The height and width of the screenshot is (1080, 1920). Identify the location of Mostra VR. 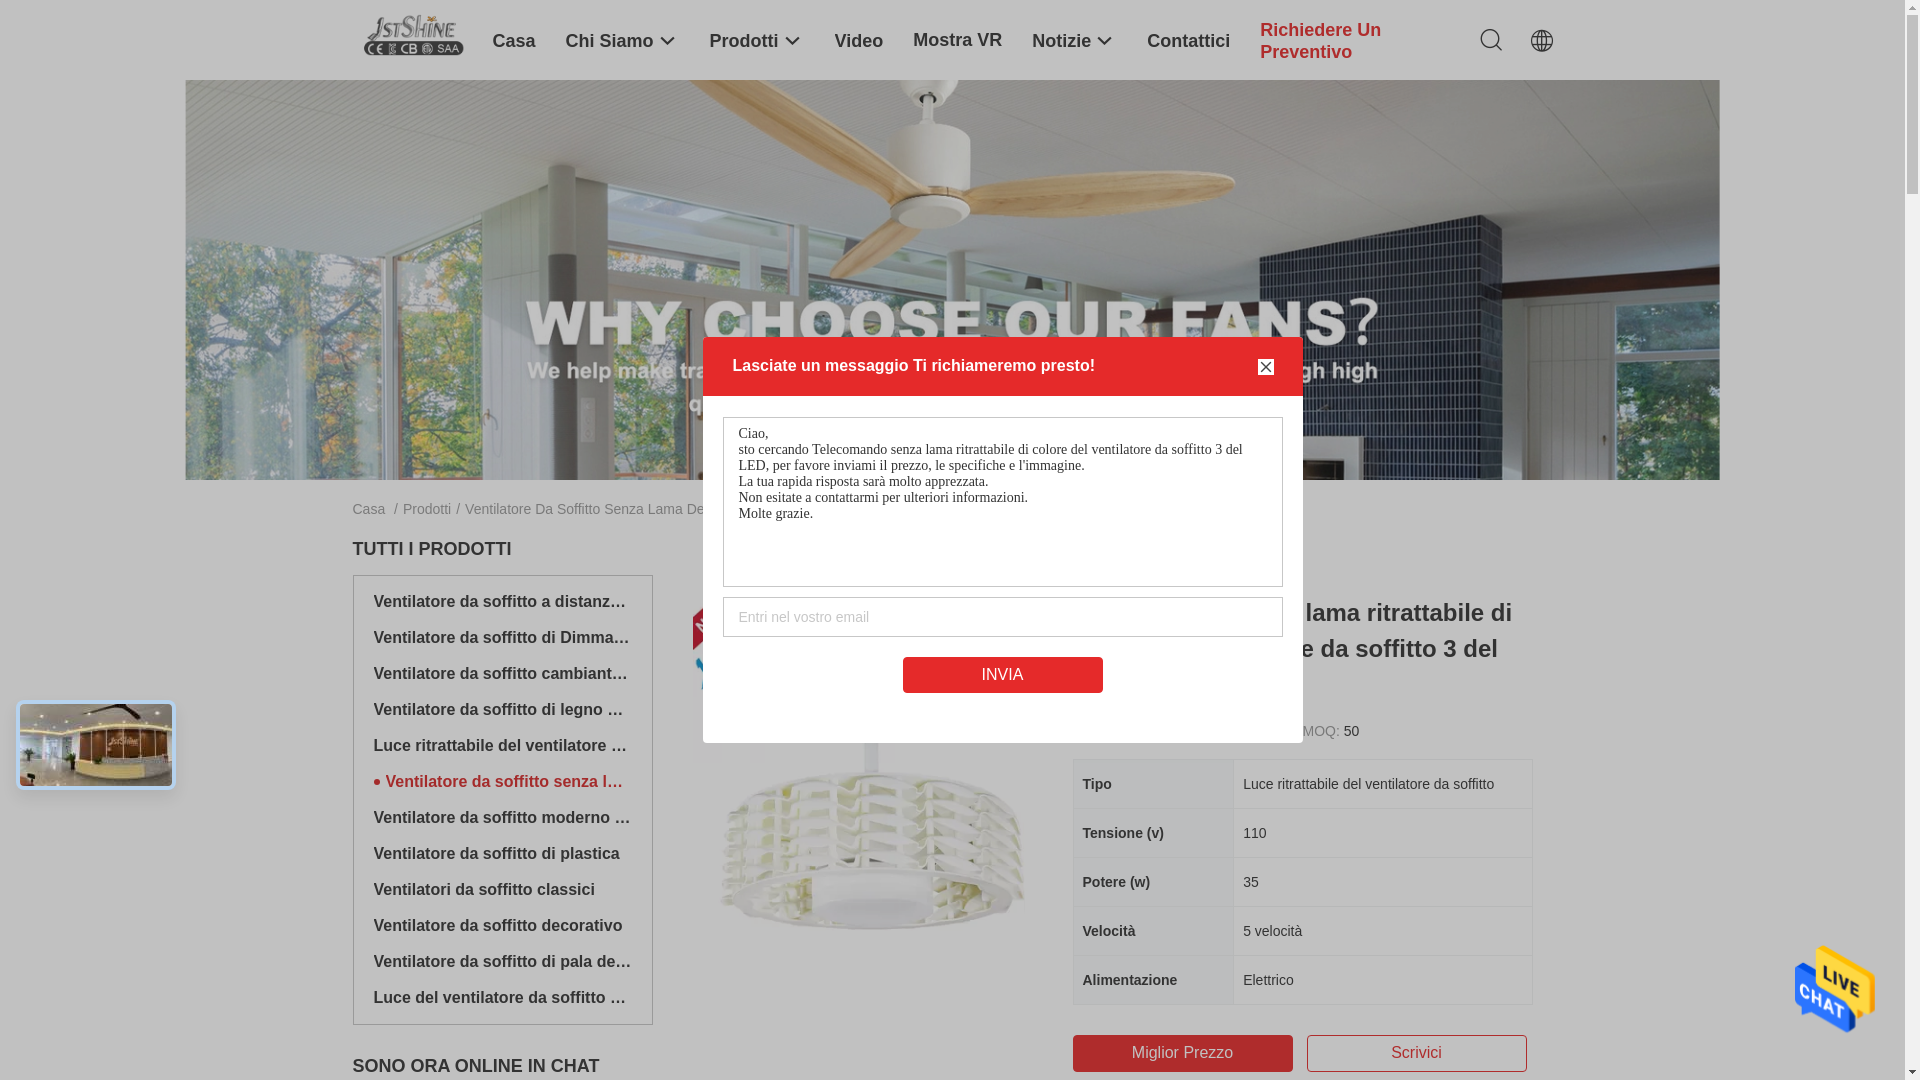
(958, 40).